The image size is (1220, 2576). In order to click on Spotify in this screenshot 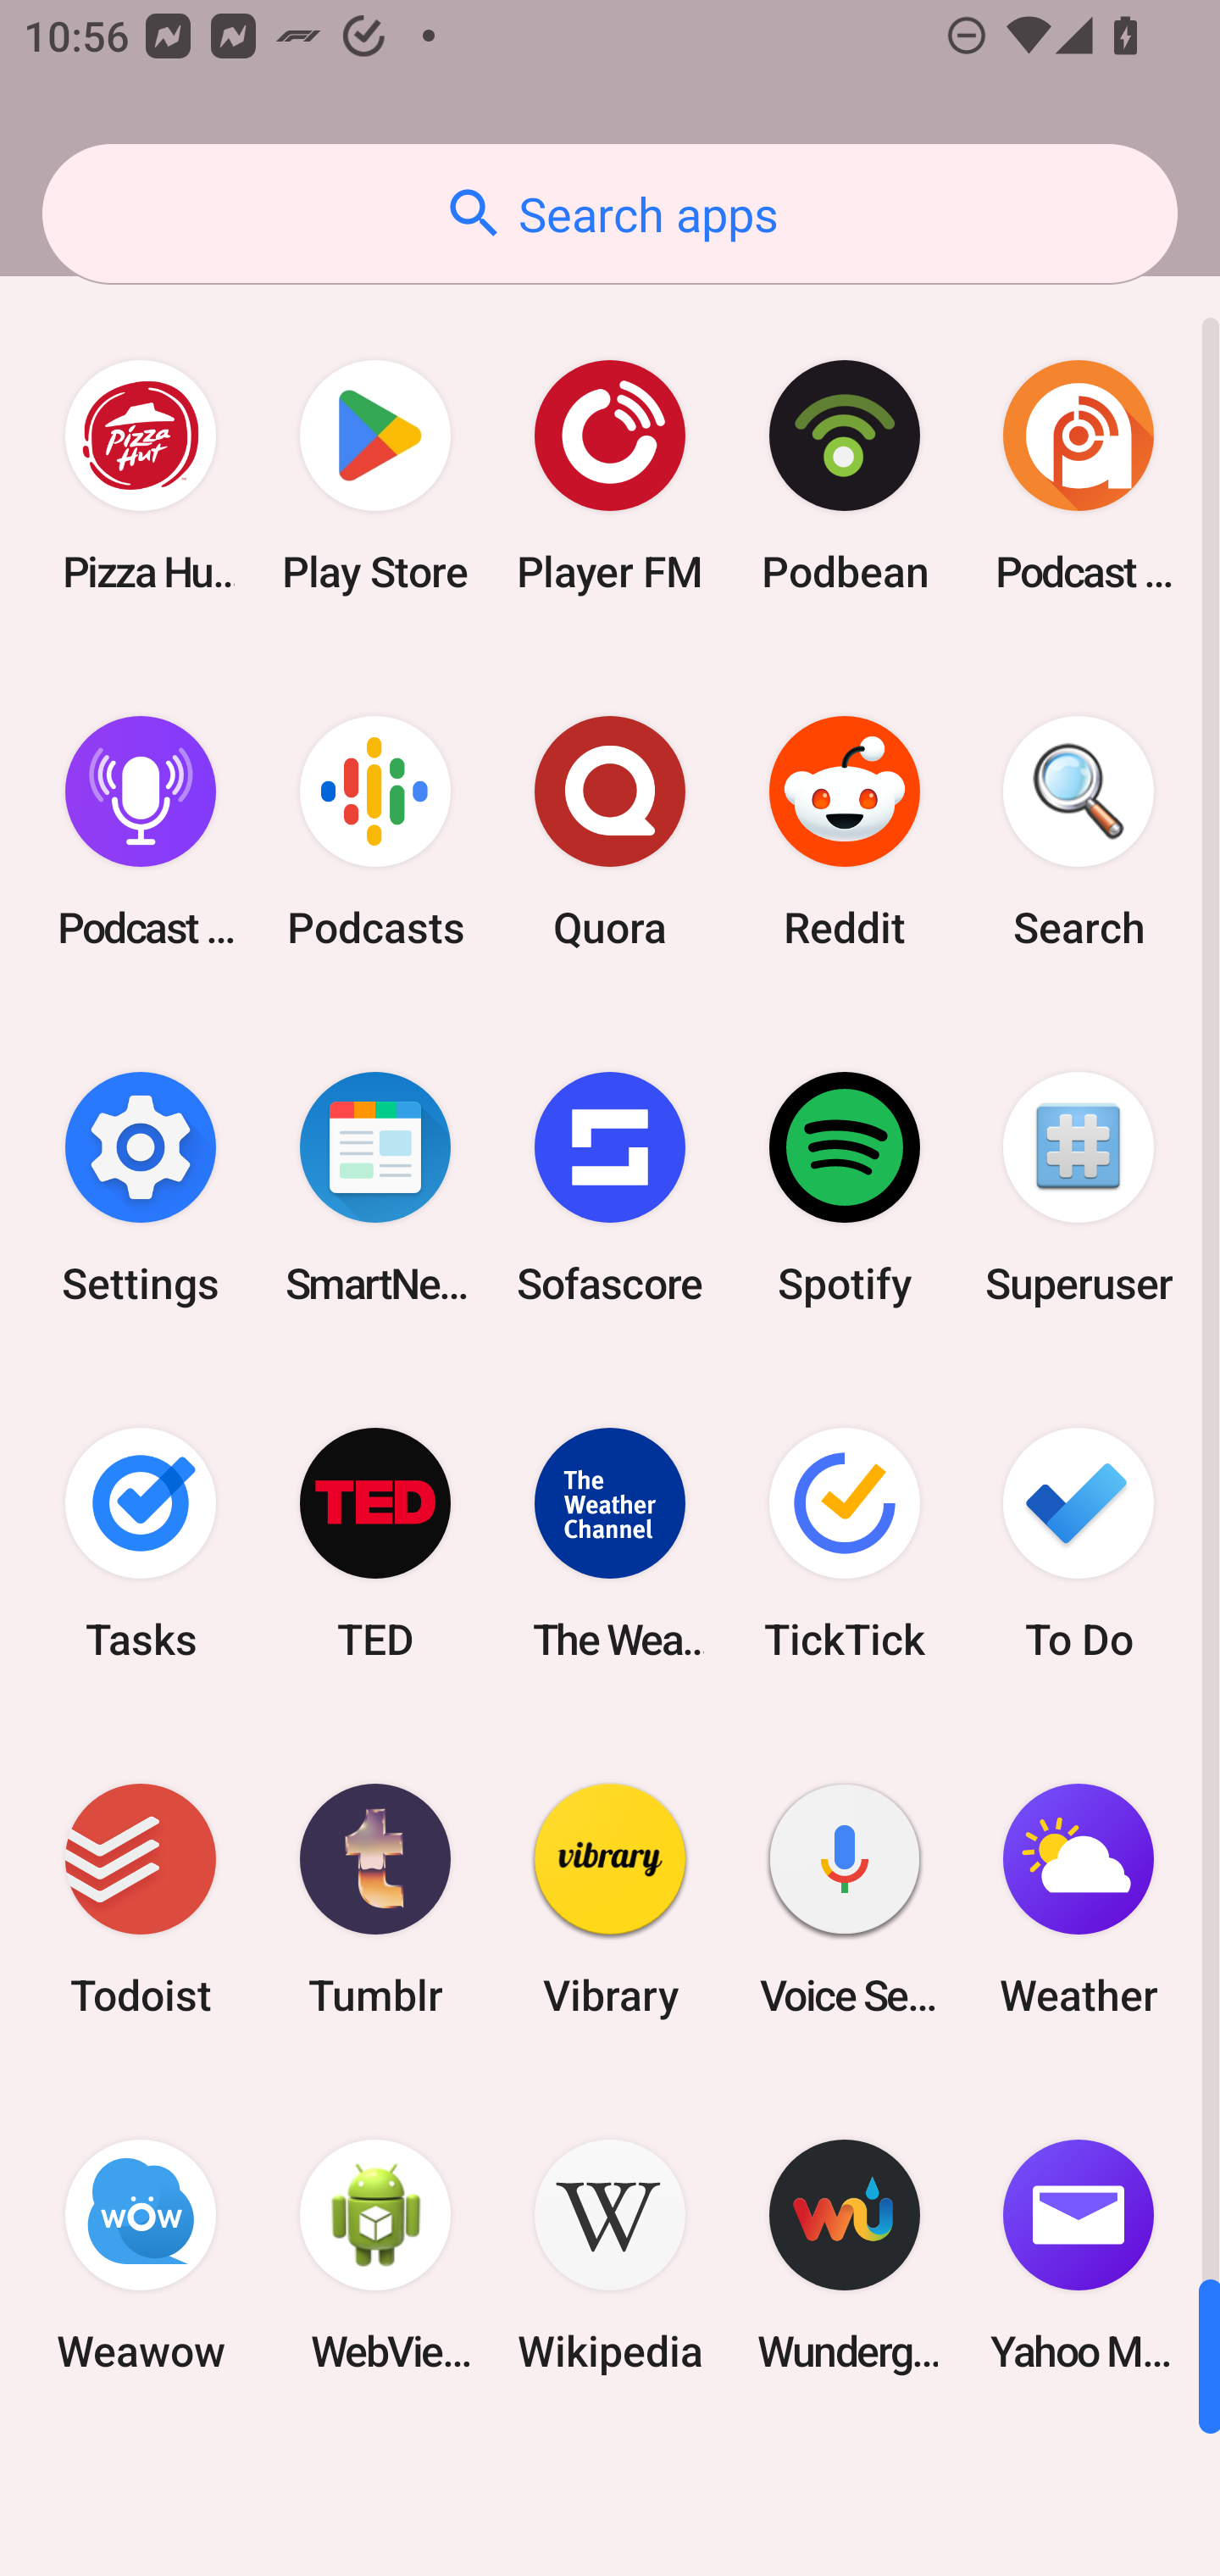, I will do `click(844, 1187)`.